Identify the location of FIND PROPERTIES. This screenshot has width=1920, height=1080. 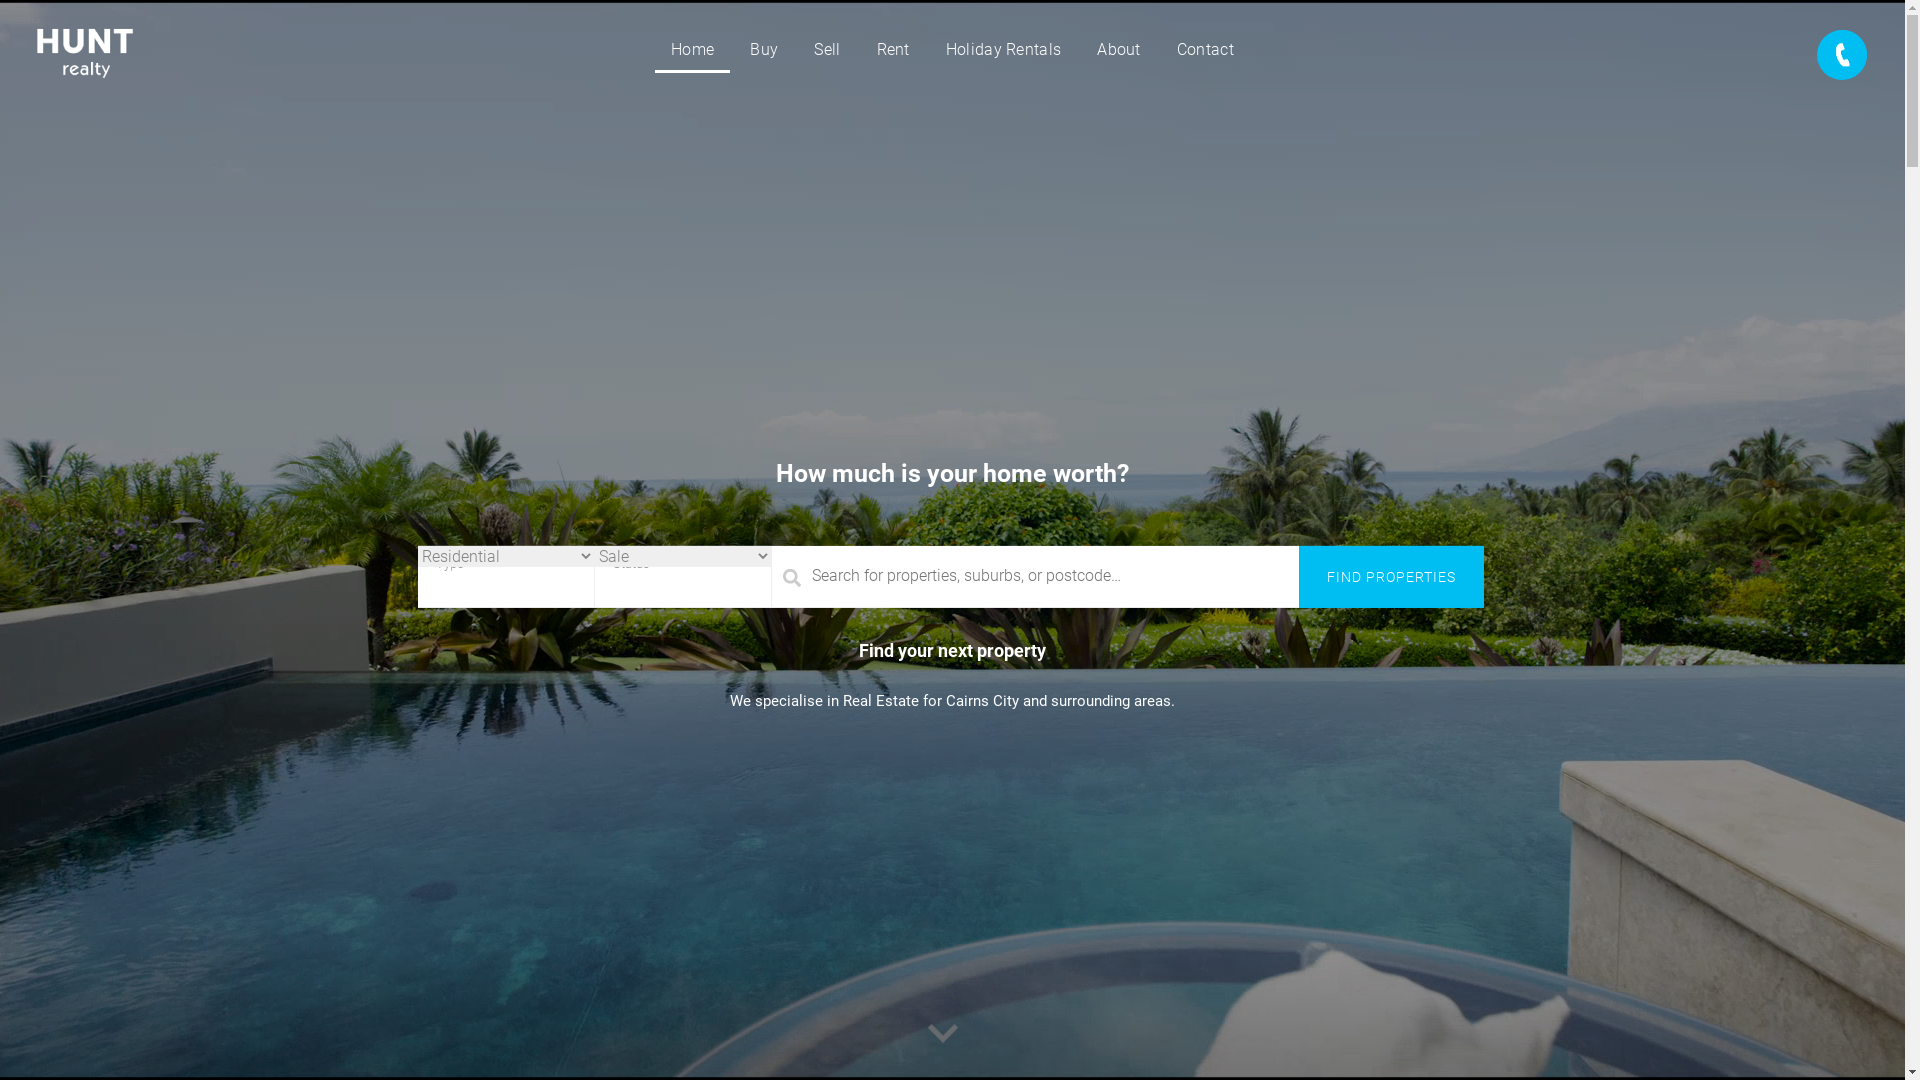
(1391, 577).